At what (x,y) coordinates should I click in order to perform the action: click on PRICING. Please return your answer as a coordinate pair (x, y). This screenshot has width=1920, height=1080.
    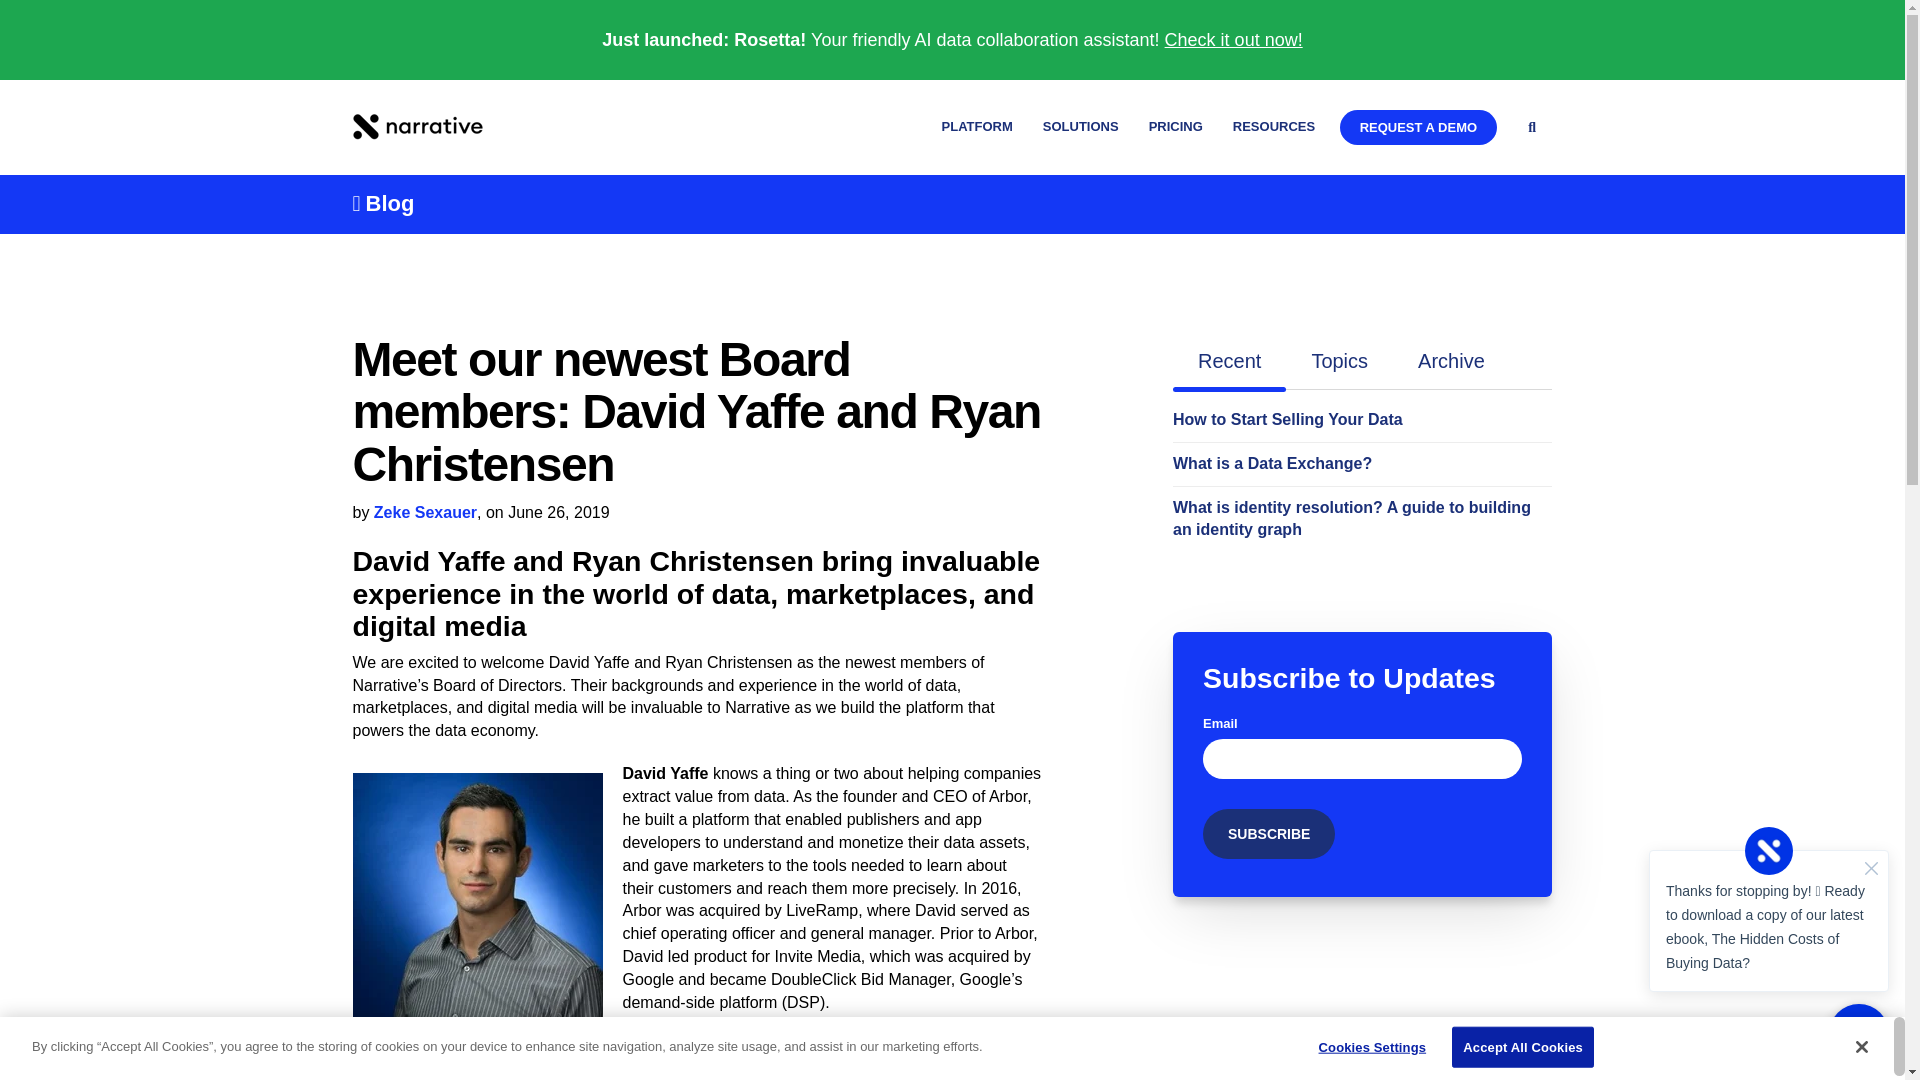
    Looking at the image, I should click on (1176, 128).